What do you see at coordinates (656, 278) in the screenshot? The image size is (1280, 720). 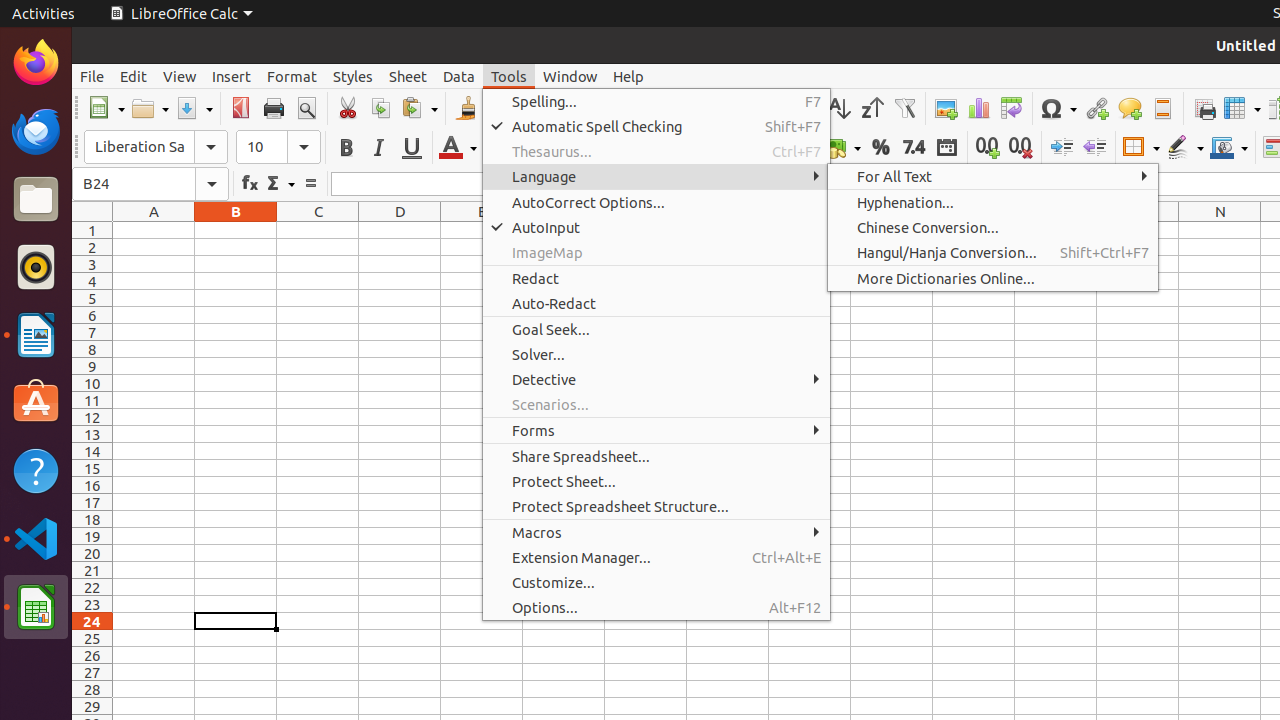 I see `Redact` at bounding box center [656, 278].